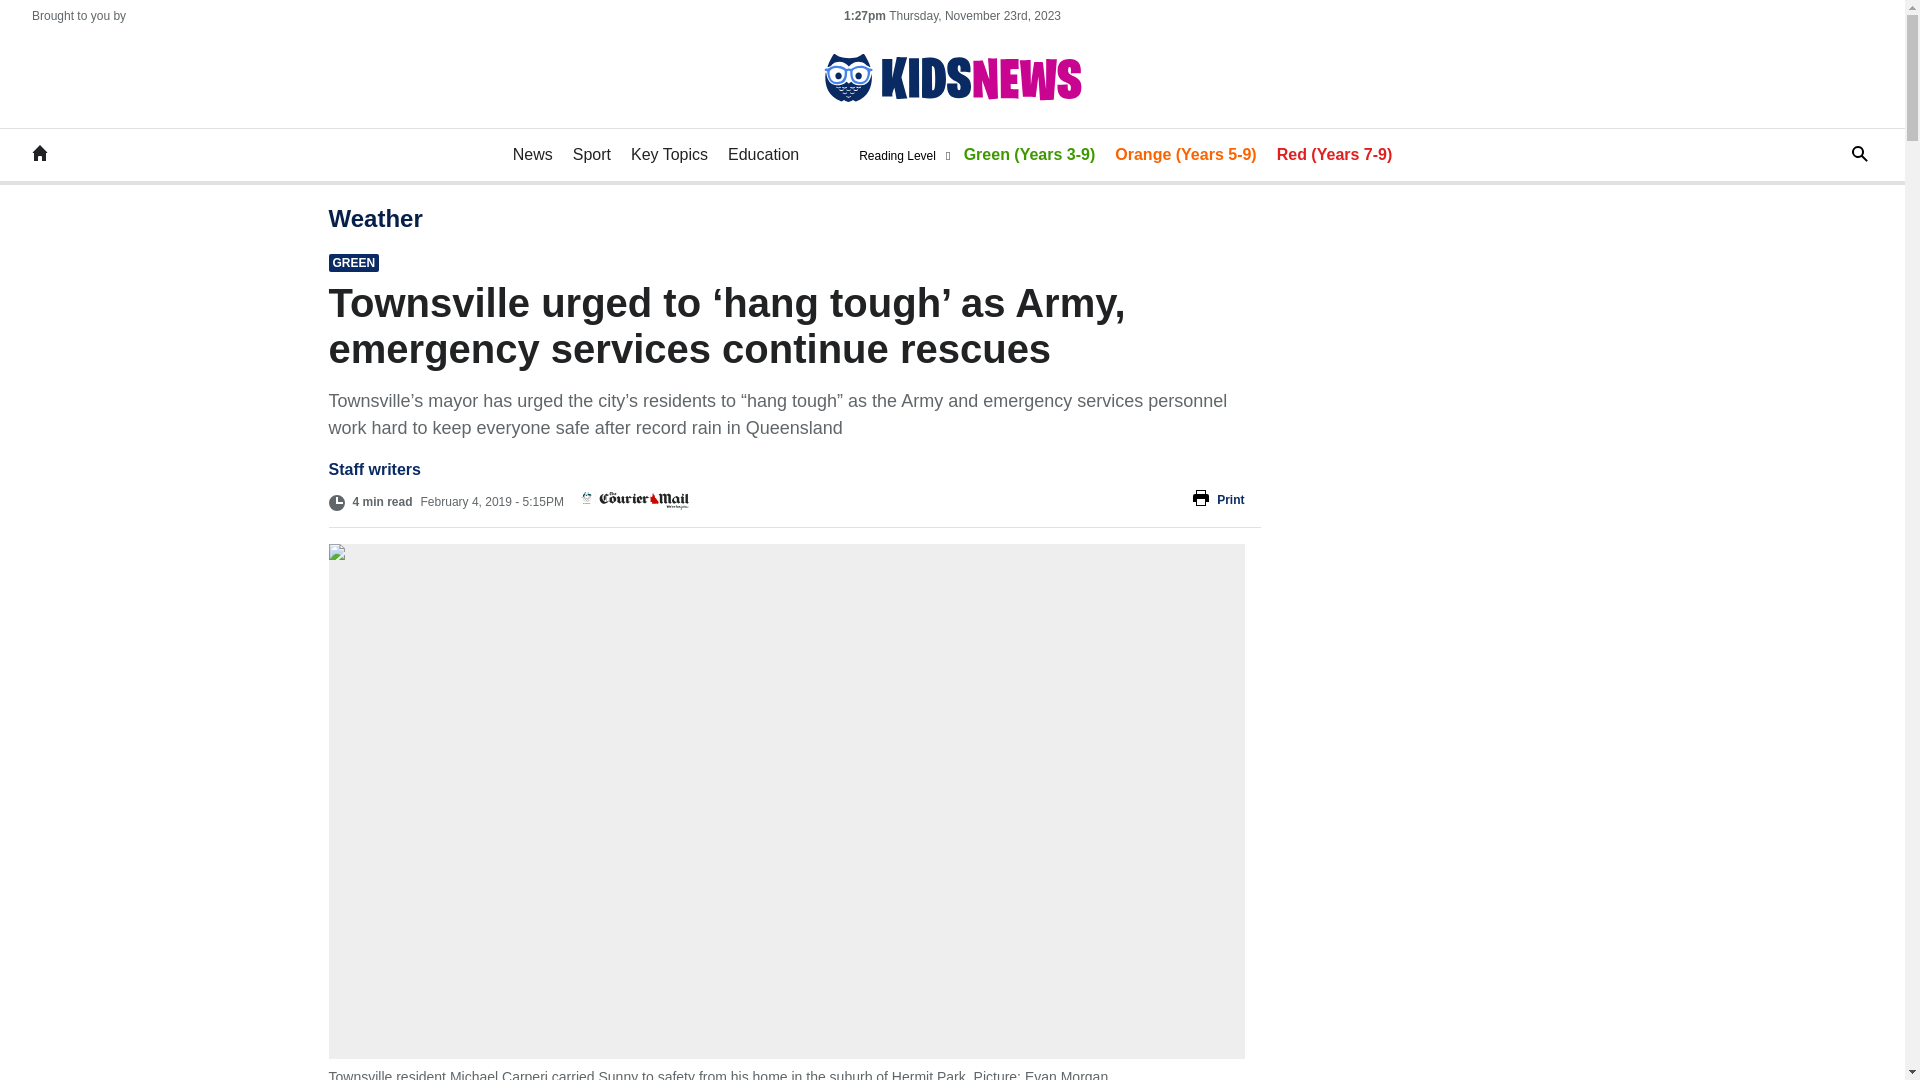  What do you see at coordinates (1335, 155) in the screenshot?
I see `Red (Years 7-9)` at bounding box center [1335, 155].